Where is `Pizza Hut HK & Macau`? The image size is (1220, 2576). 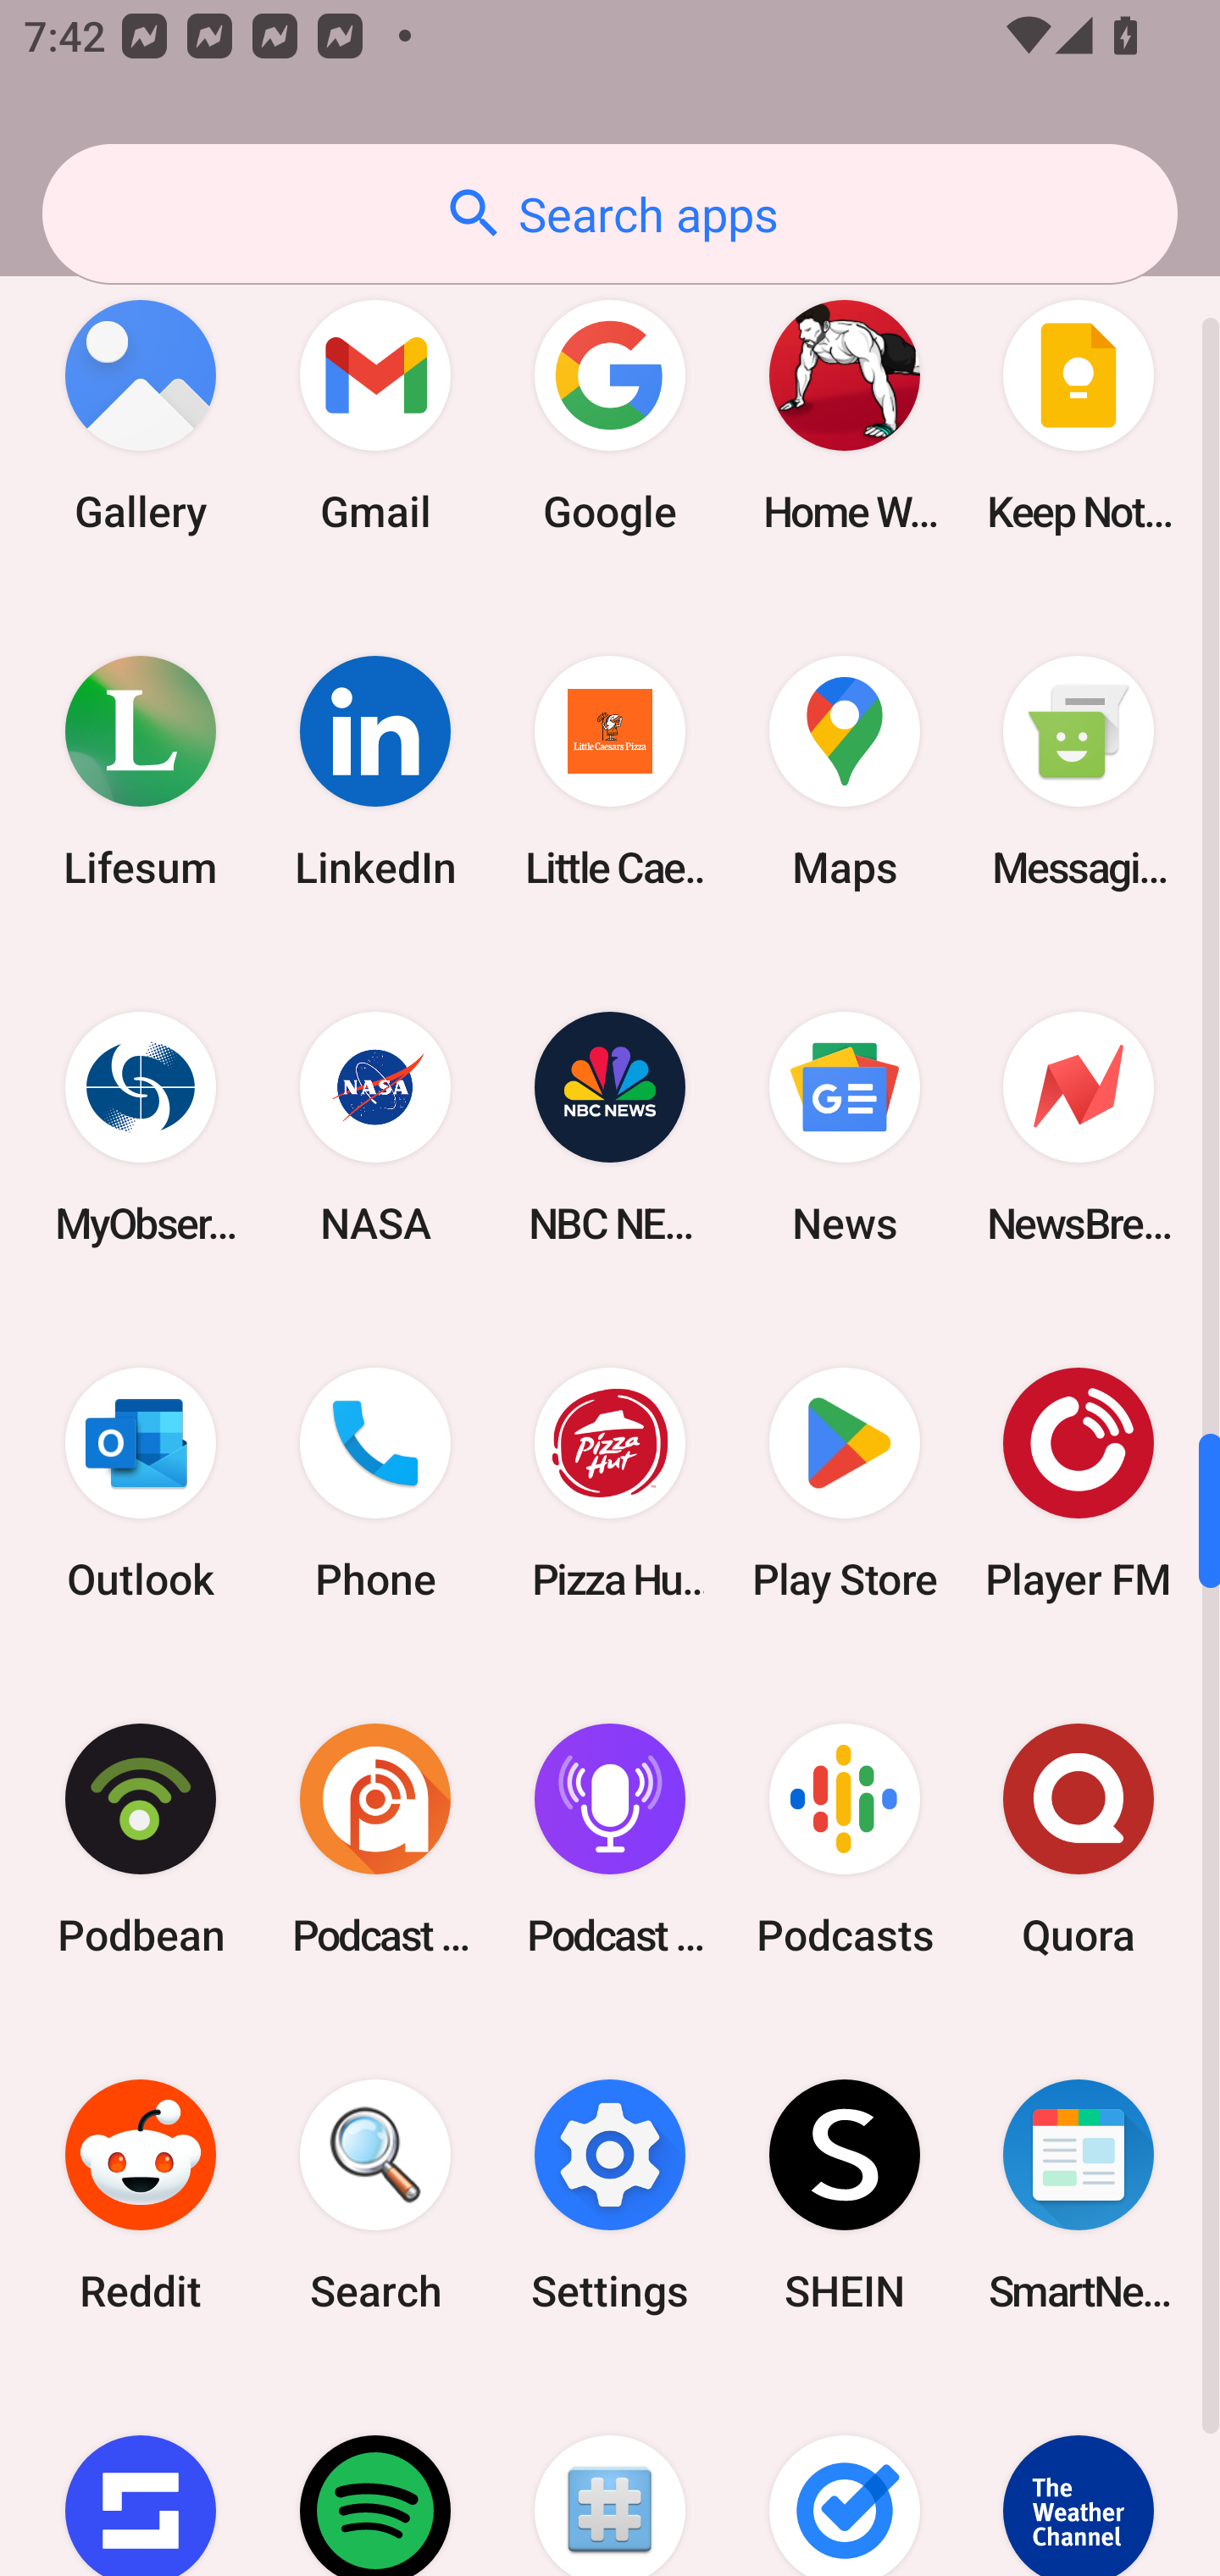
Pizza Hut HK & Macau is located at coordinates (610, 1483).